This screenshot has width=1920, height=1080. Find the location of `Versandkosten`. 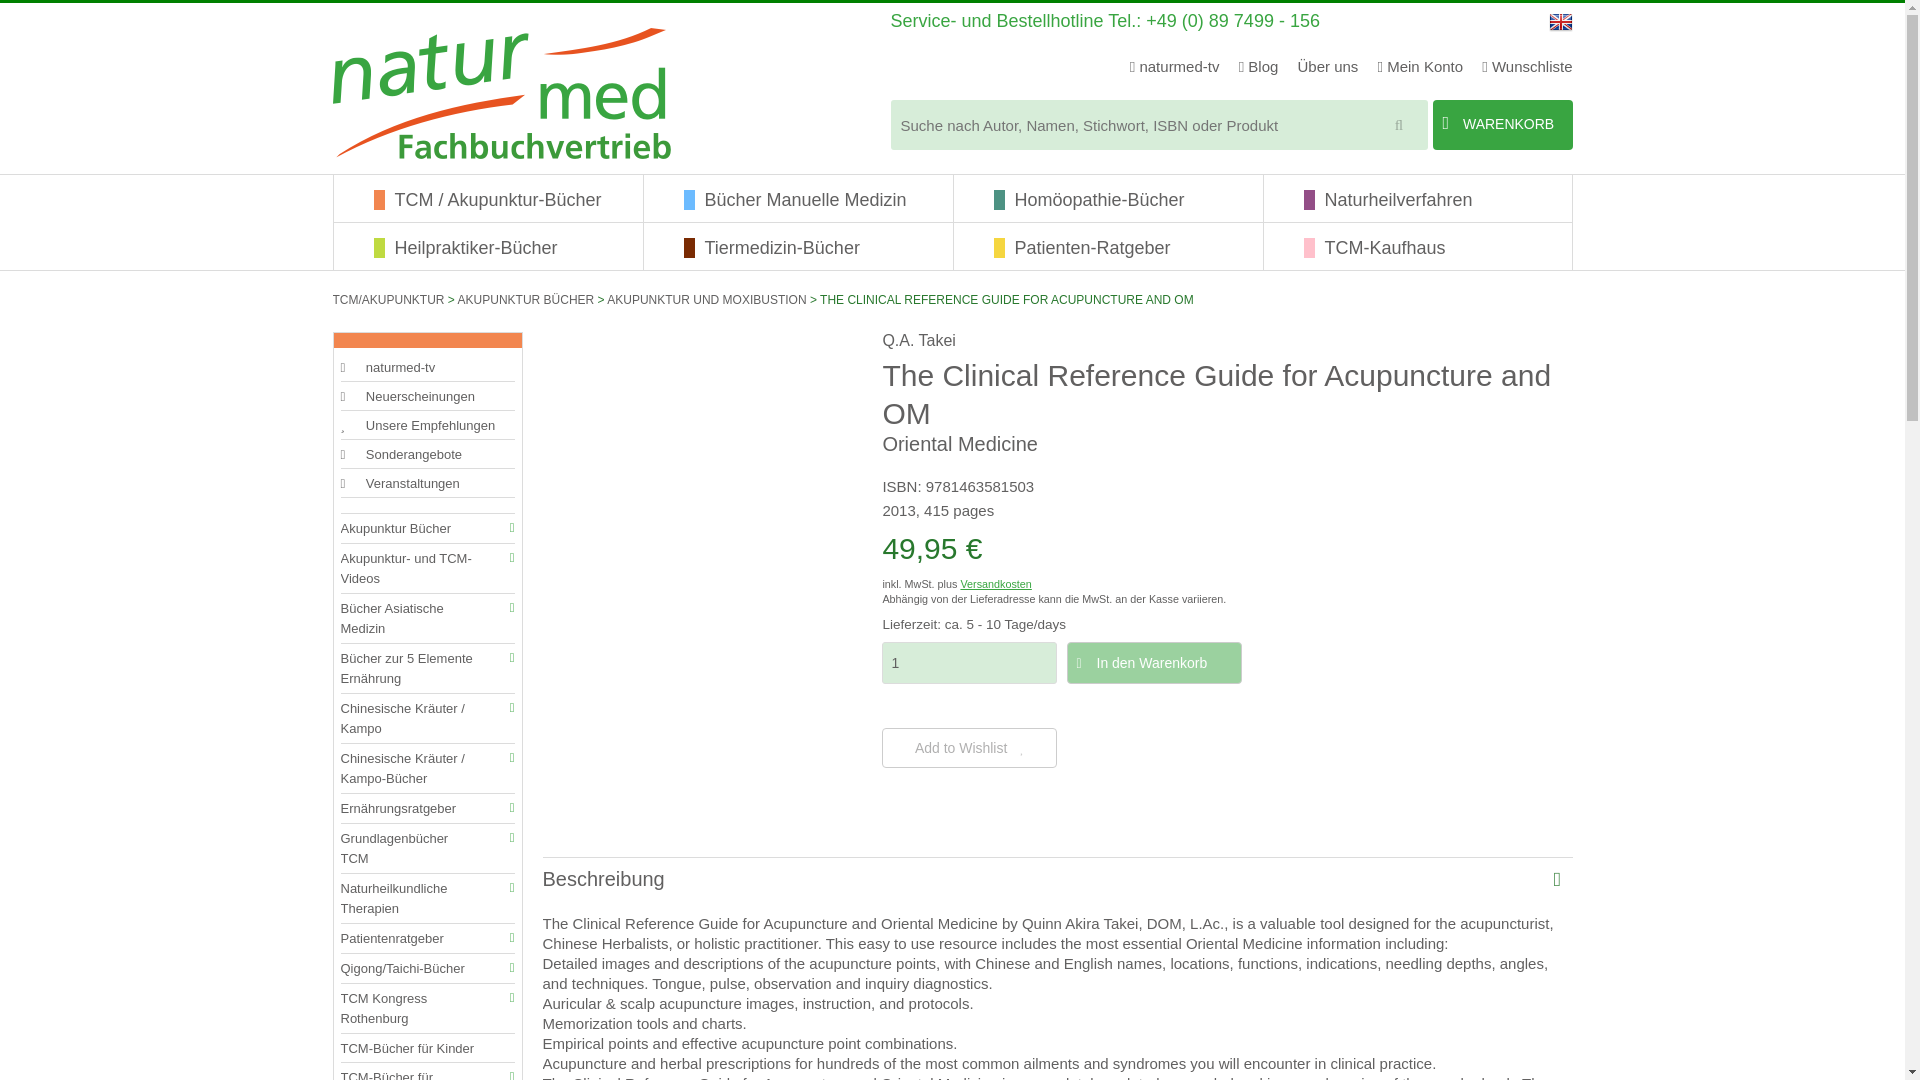

Versandkosten is located at coordinates (996, 583).